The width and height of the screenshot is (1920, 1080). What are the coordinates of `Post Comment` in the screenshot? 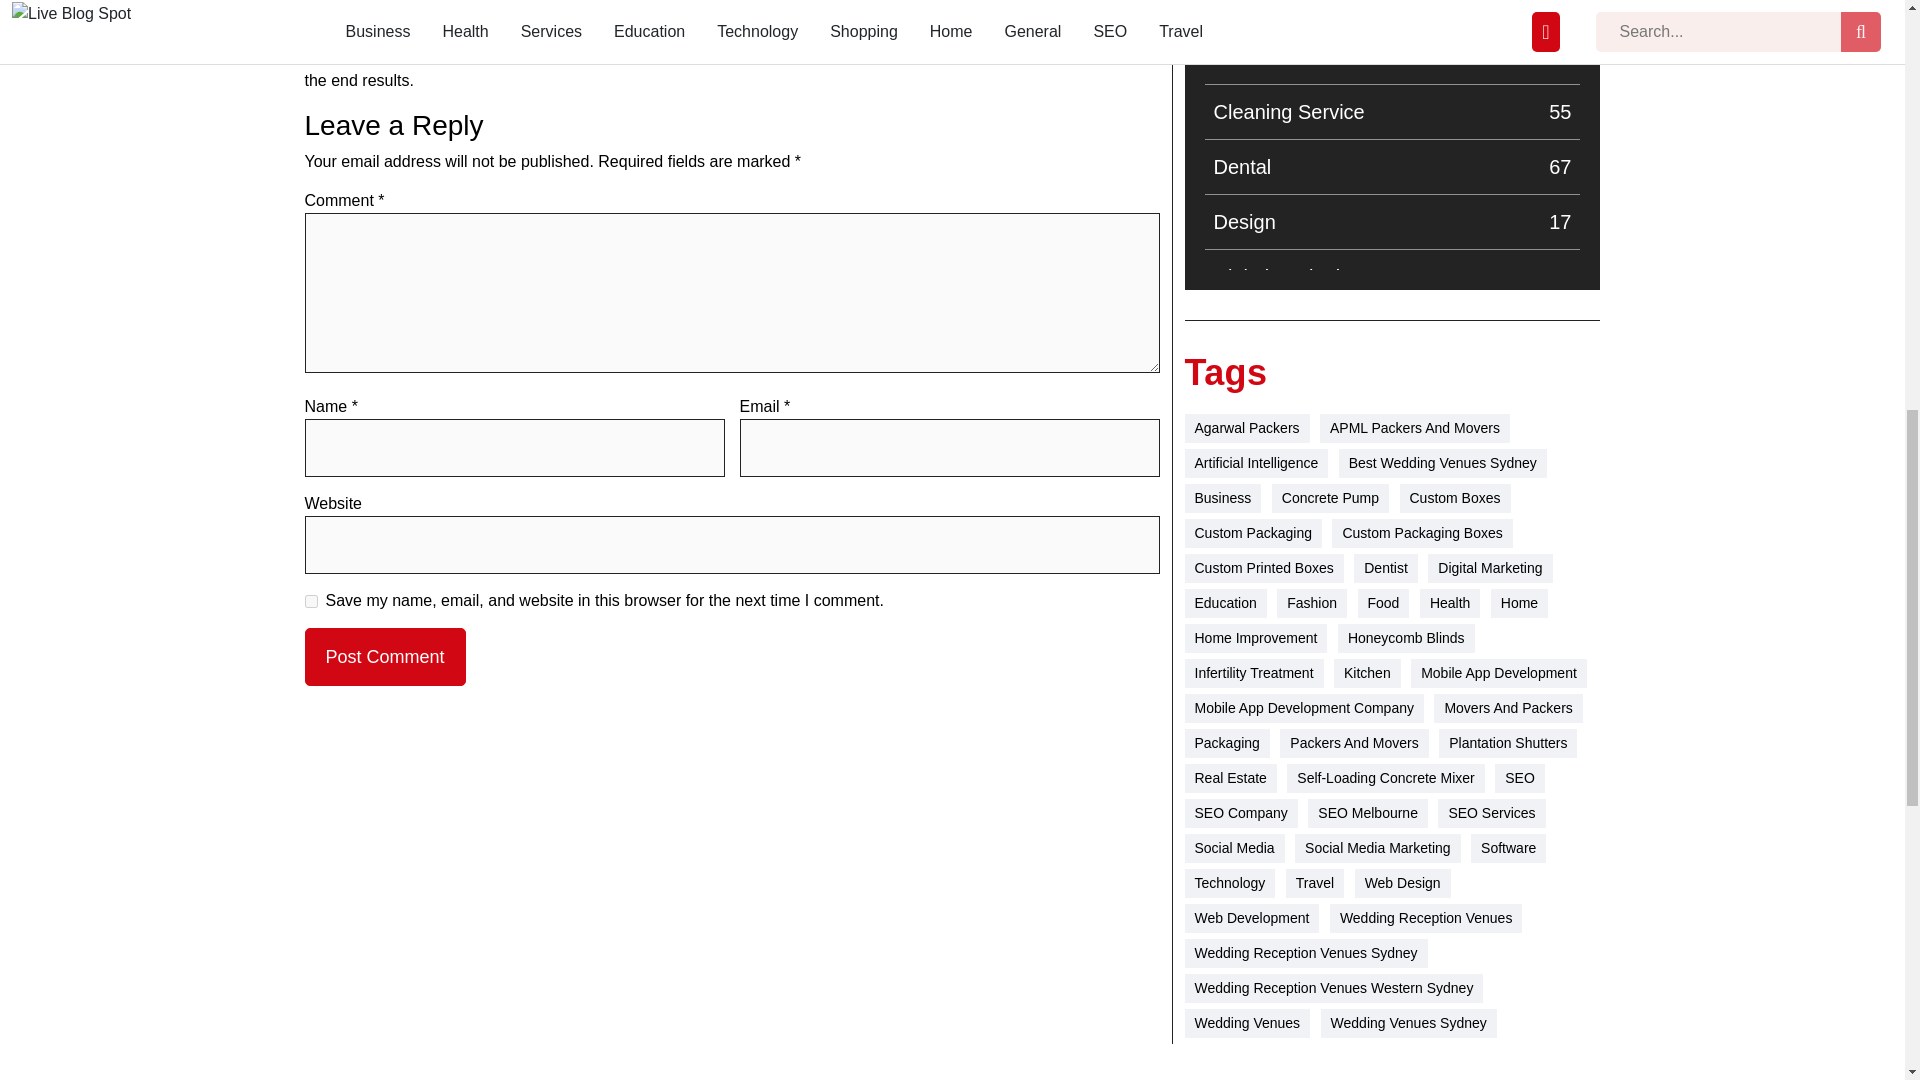 It's located at (384, 656).